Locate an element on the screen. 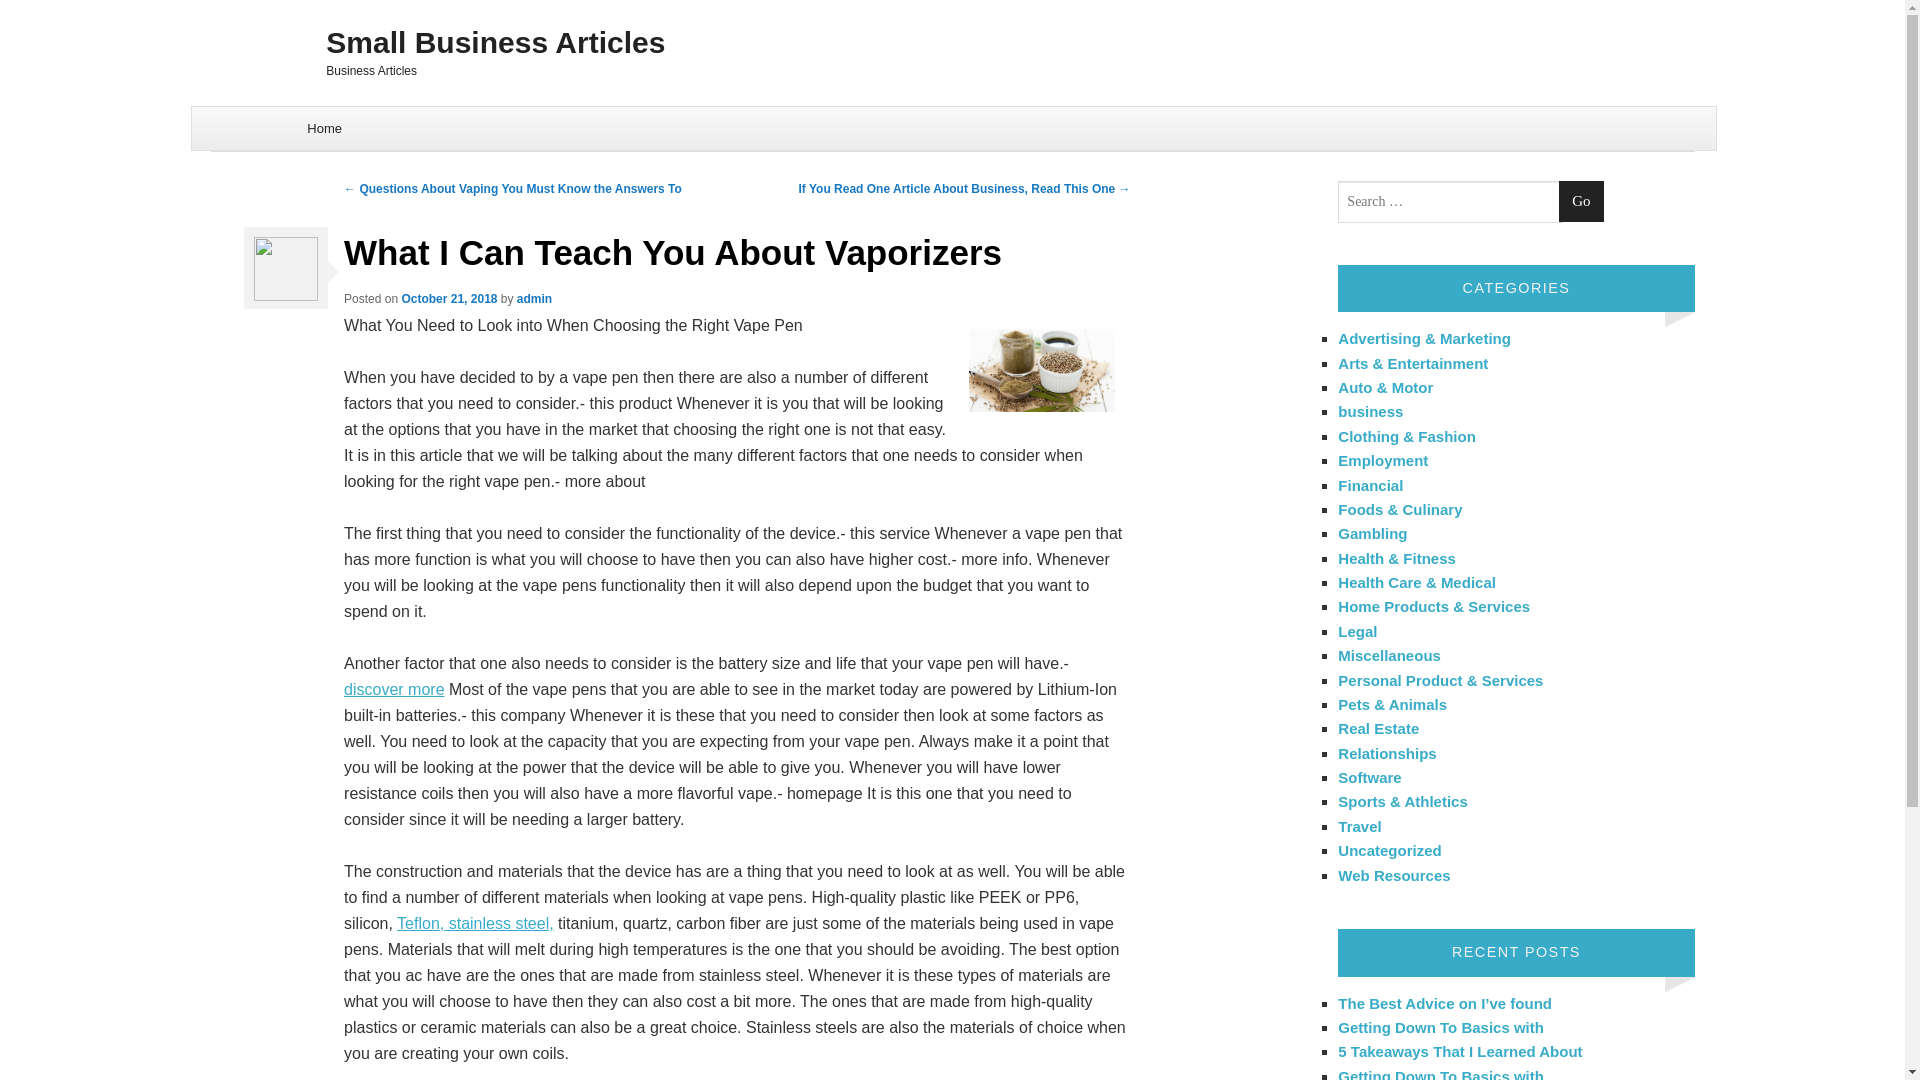  Employment is located at coordinates (1383, 460).